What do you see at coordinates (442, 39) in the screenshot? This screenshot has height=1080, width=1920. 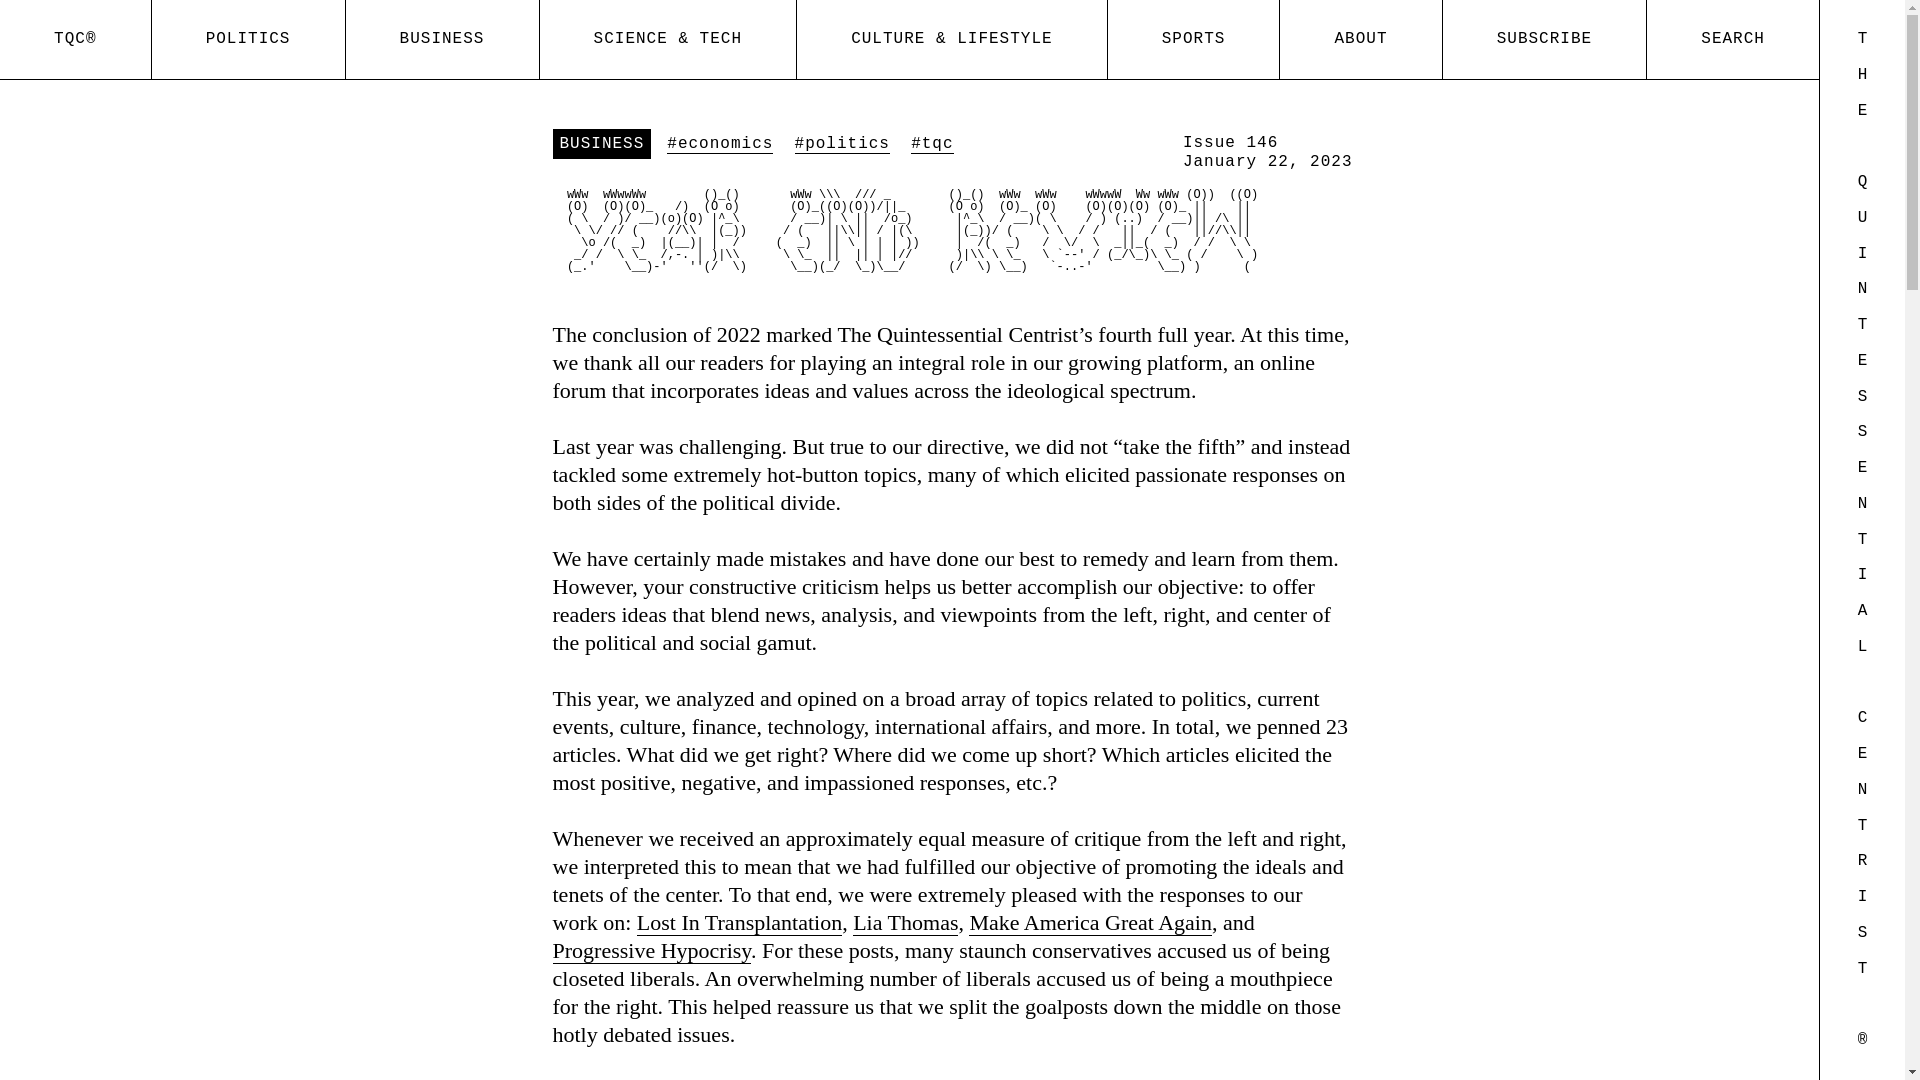 I see `BUSINESS` at bounding box center [442, 39].